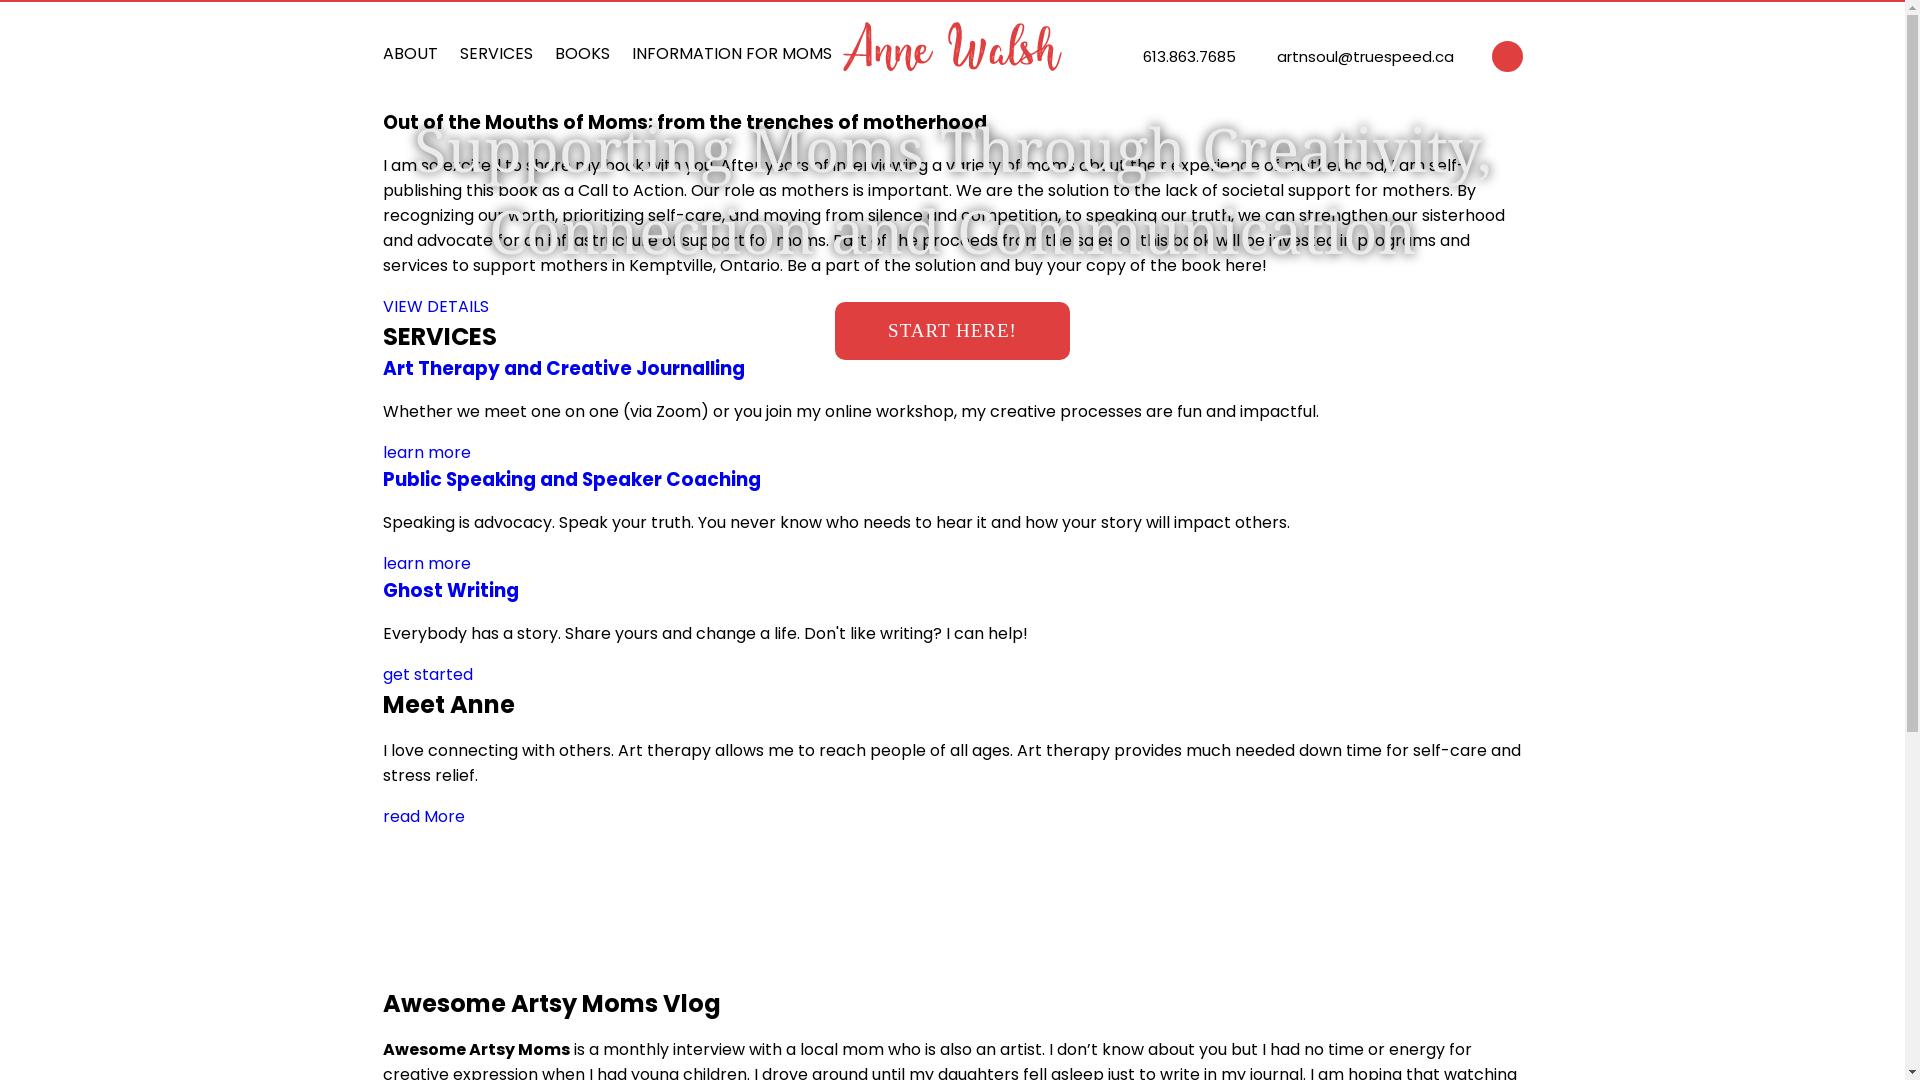  I want to click on Ghost Writing, so click(450, 590).